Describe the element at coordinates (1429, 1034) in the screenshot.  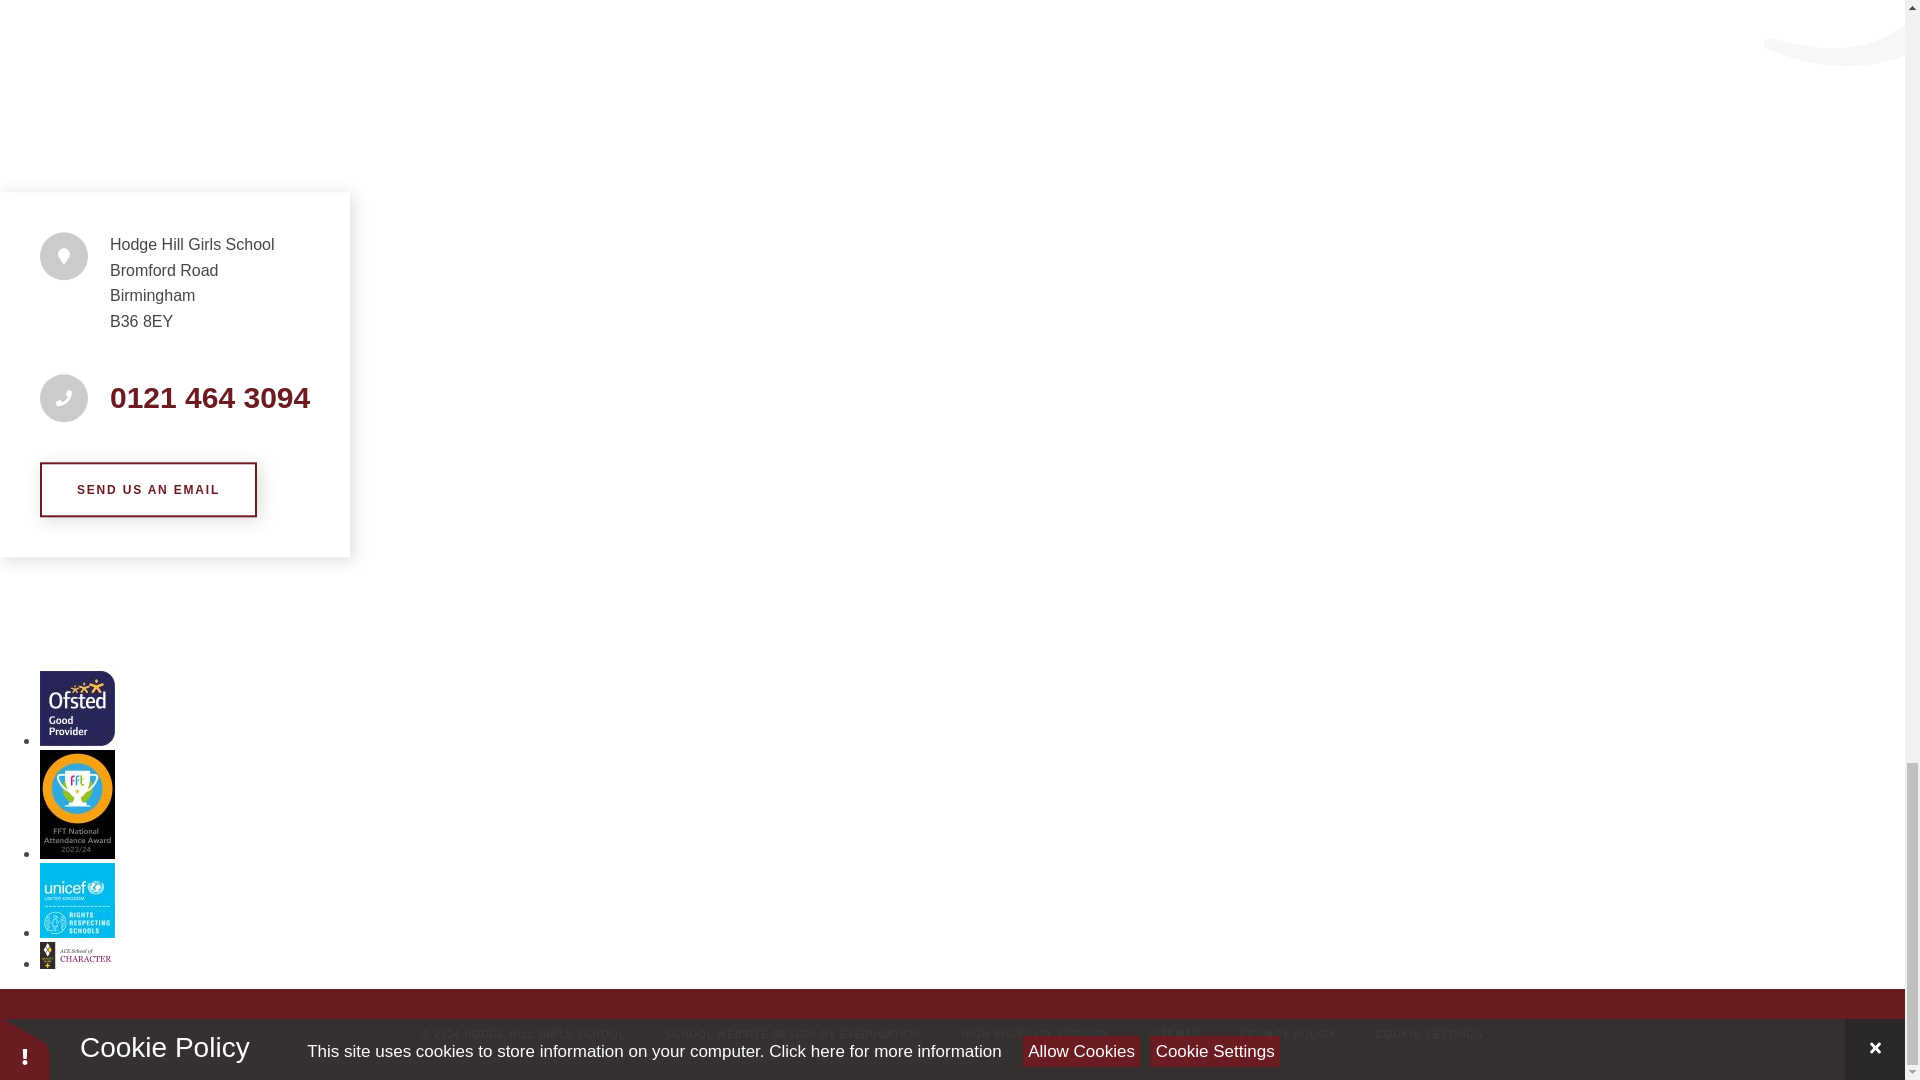
I see `Cookie Settings` at that location.